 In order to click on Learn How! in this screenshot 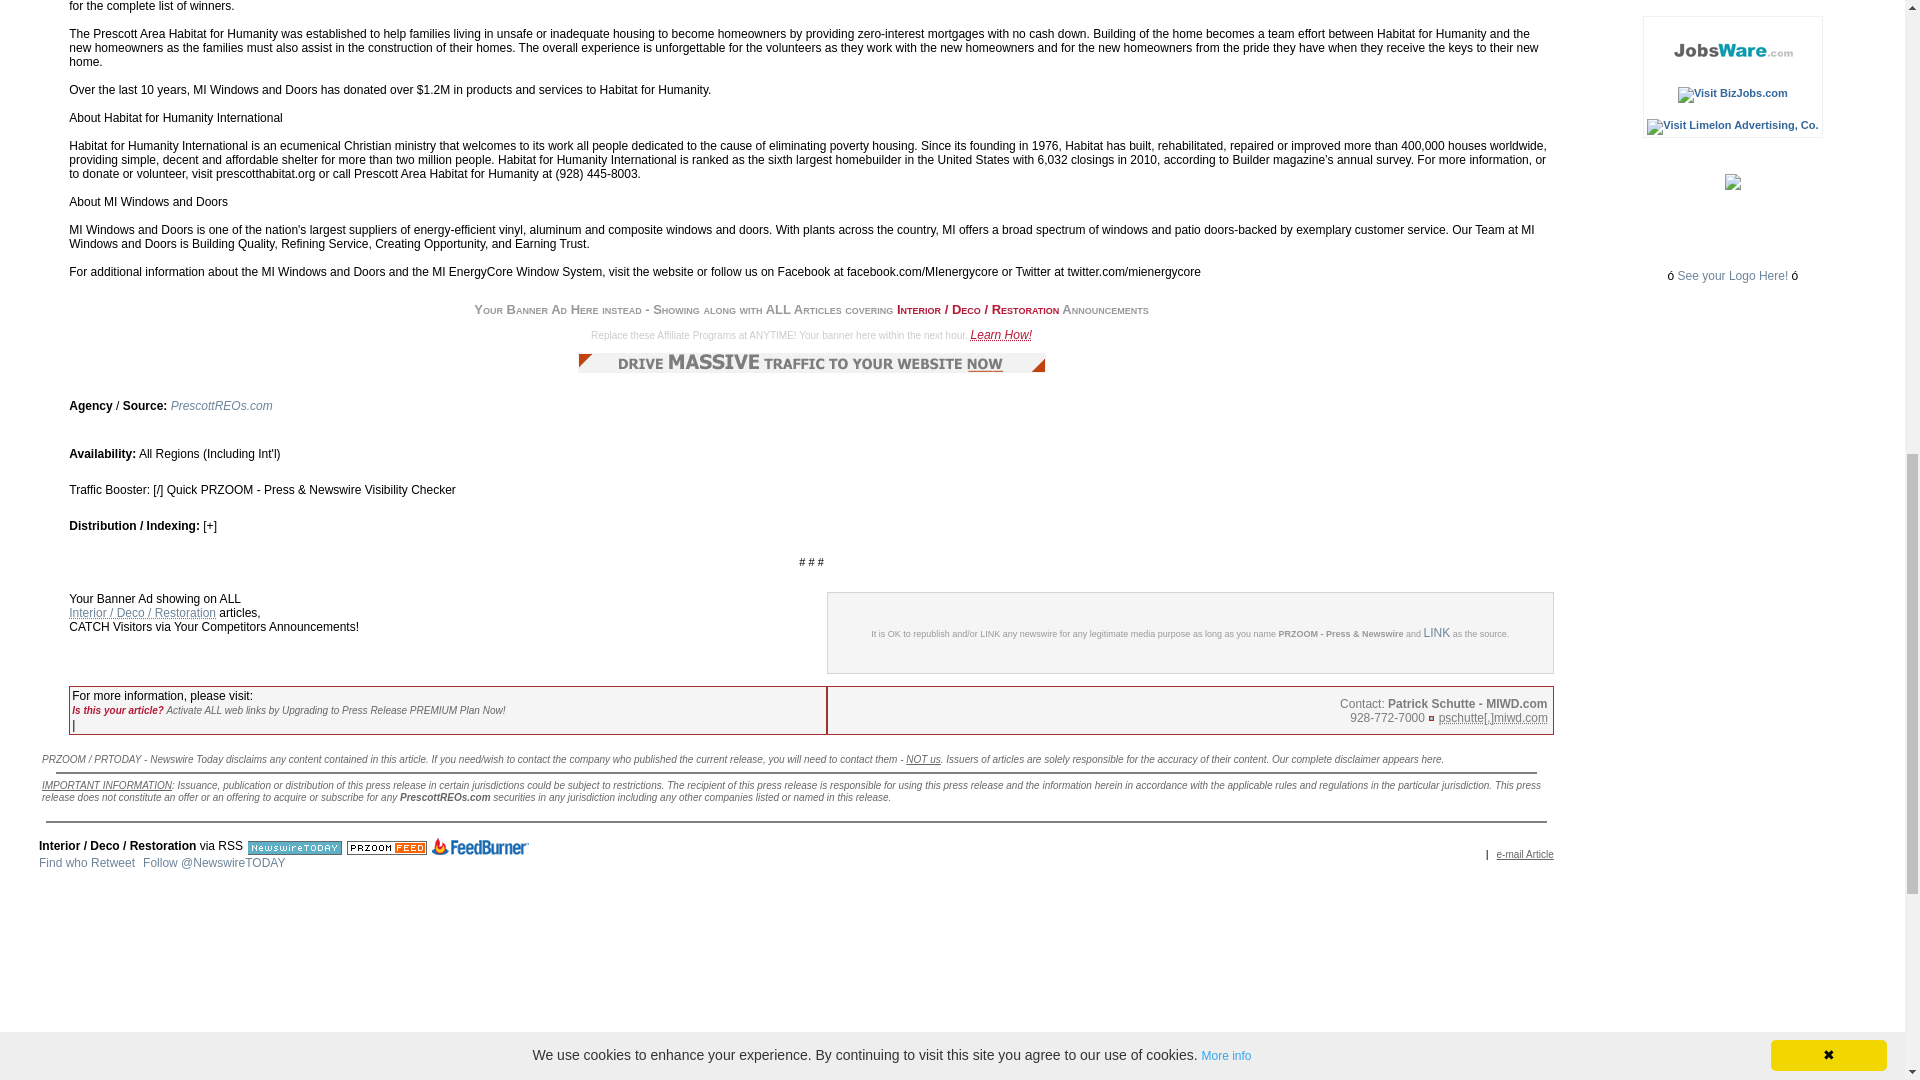, I will do `click(1002, 335)`.